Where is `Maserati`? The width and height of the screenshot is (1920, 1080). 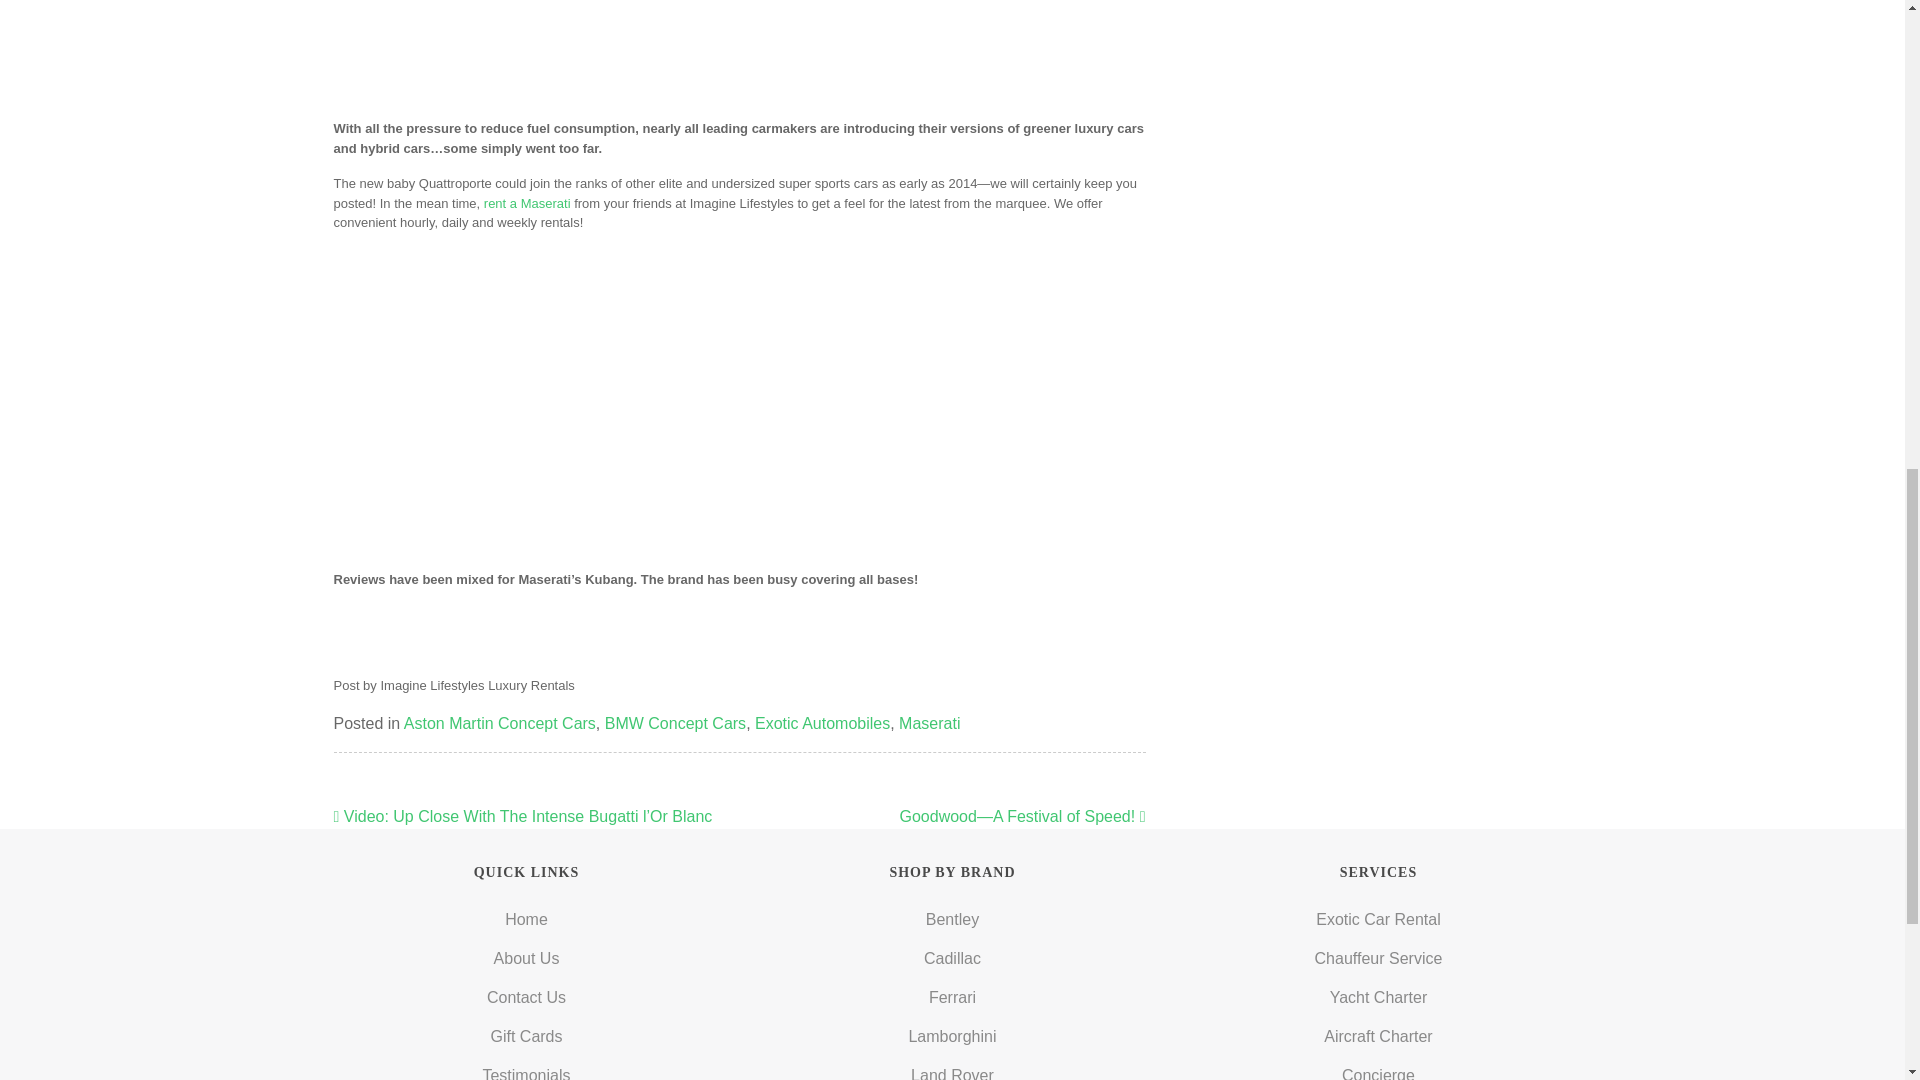 Maserati is located at coordinates (929, 722).